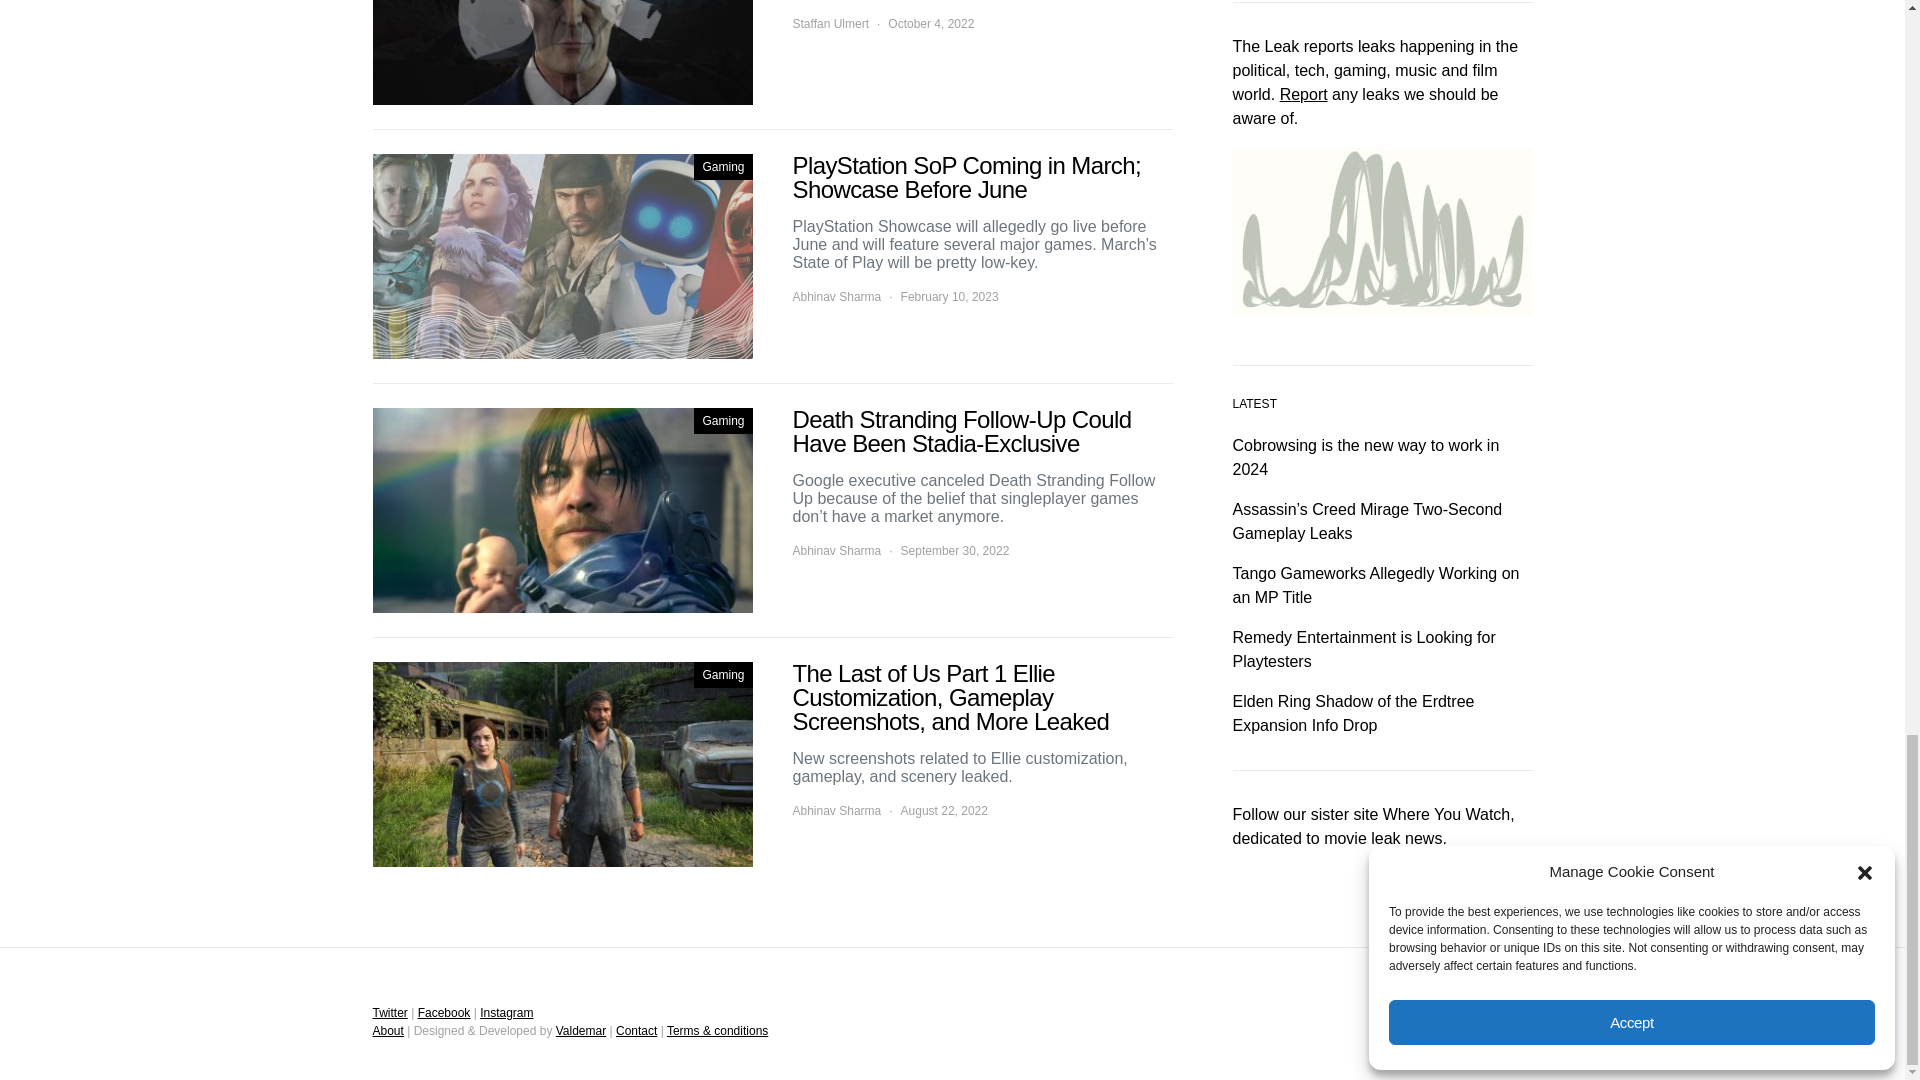 This screenshot has width=1920, height=1080. I want to click on View all posts by Abhinav Sharma, so click(836, 810).